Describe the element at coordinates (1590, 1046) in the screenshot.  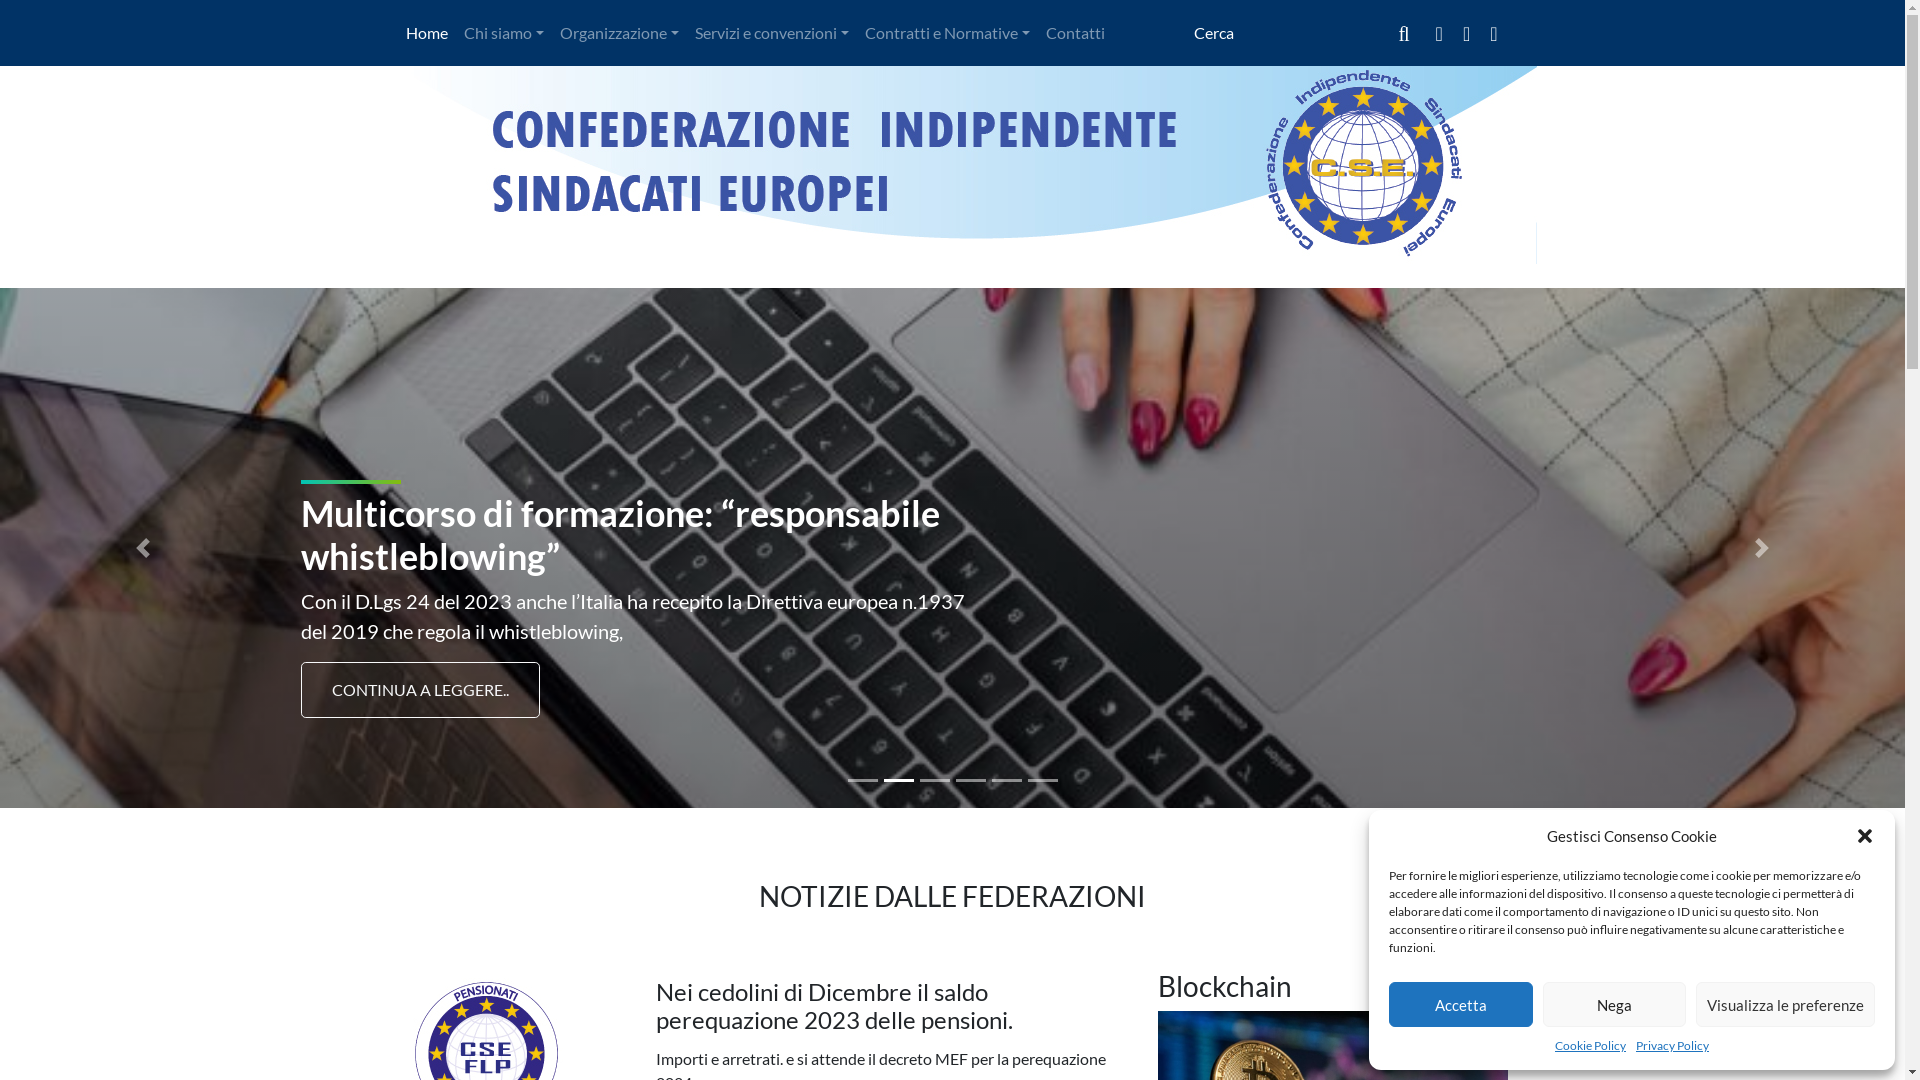
I see `Cookie Policy` at that location.